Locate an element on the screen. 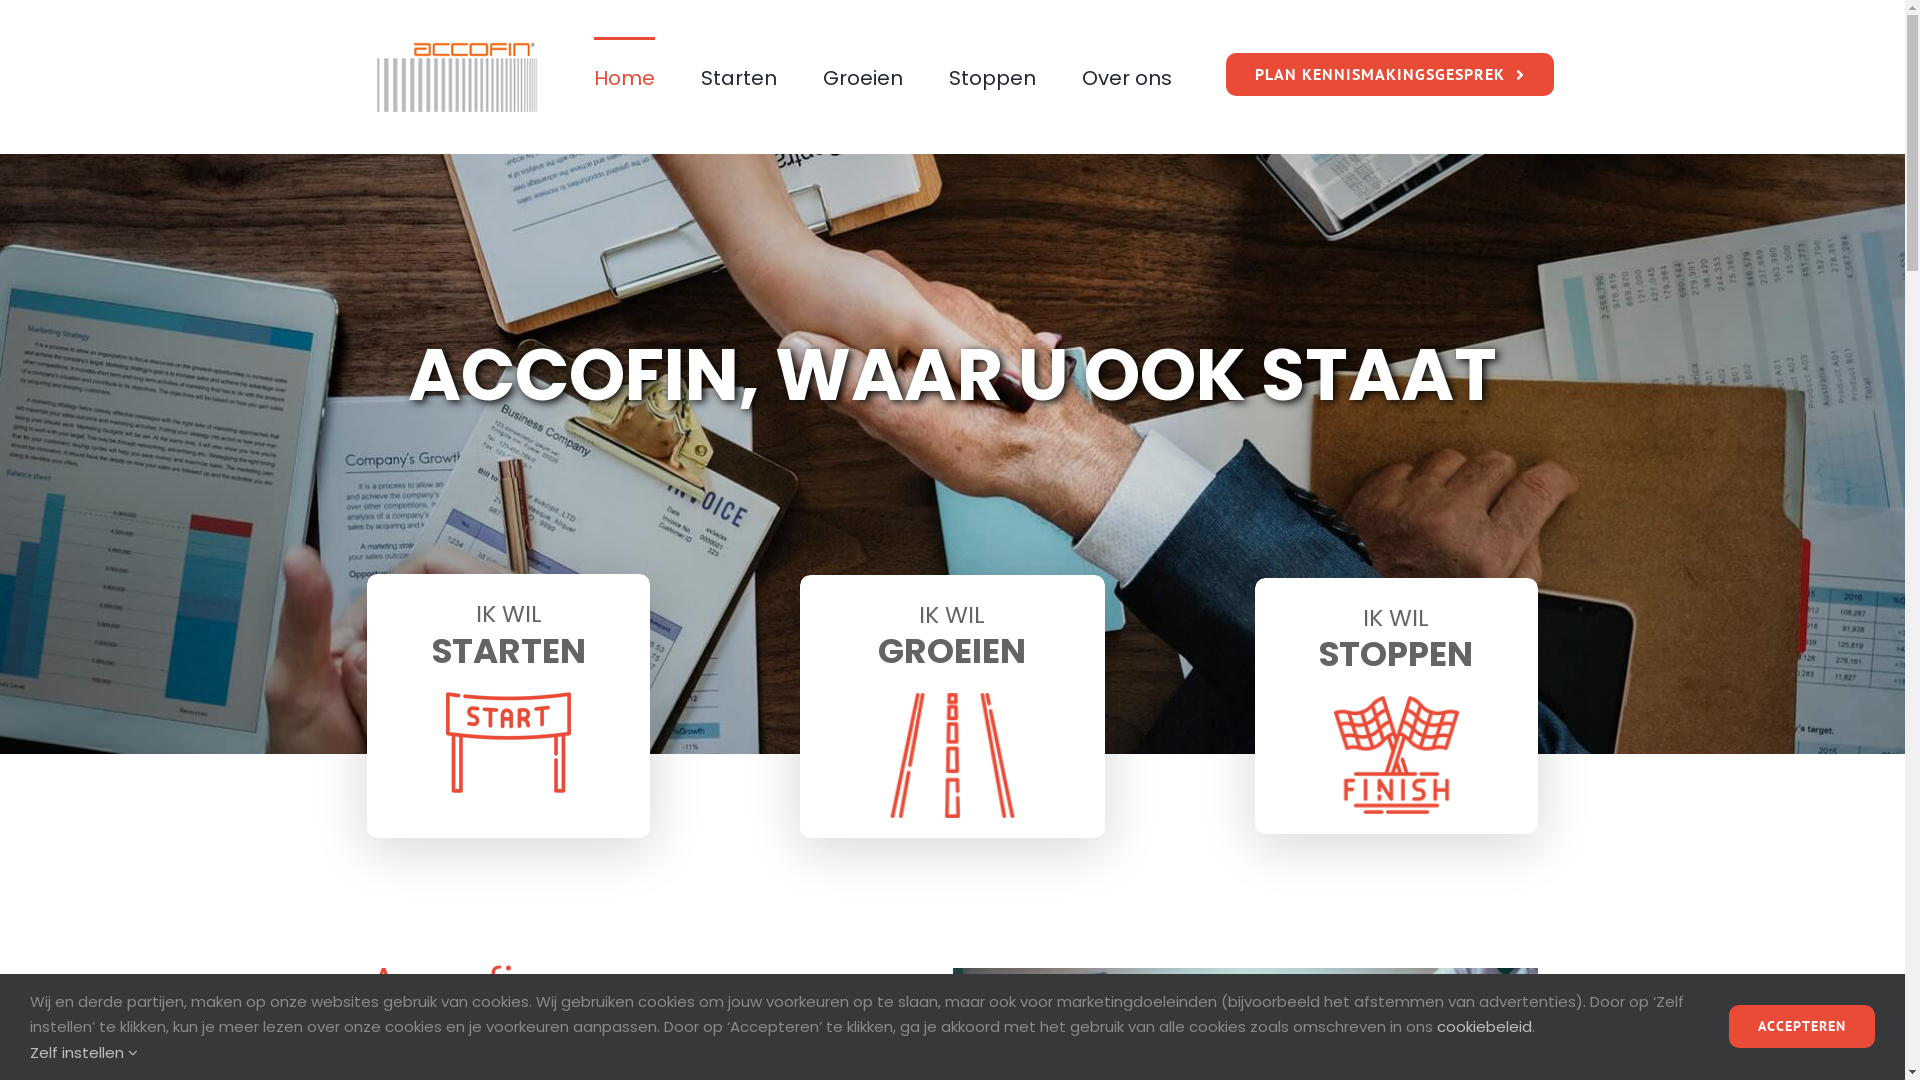 The height and width of the screenshot is (1080, 1920). Starten is located at coordinates (739, 77).